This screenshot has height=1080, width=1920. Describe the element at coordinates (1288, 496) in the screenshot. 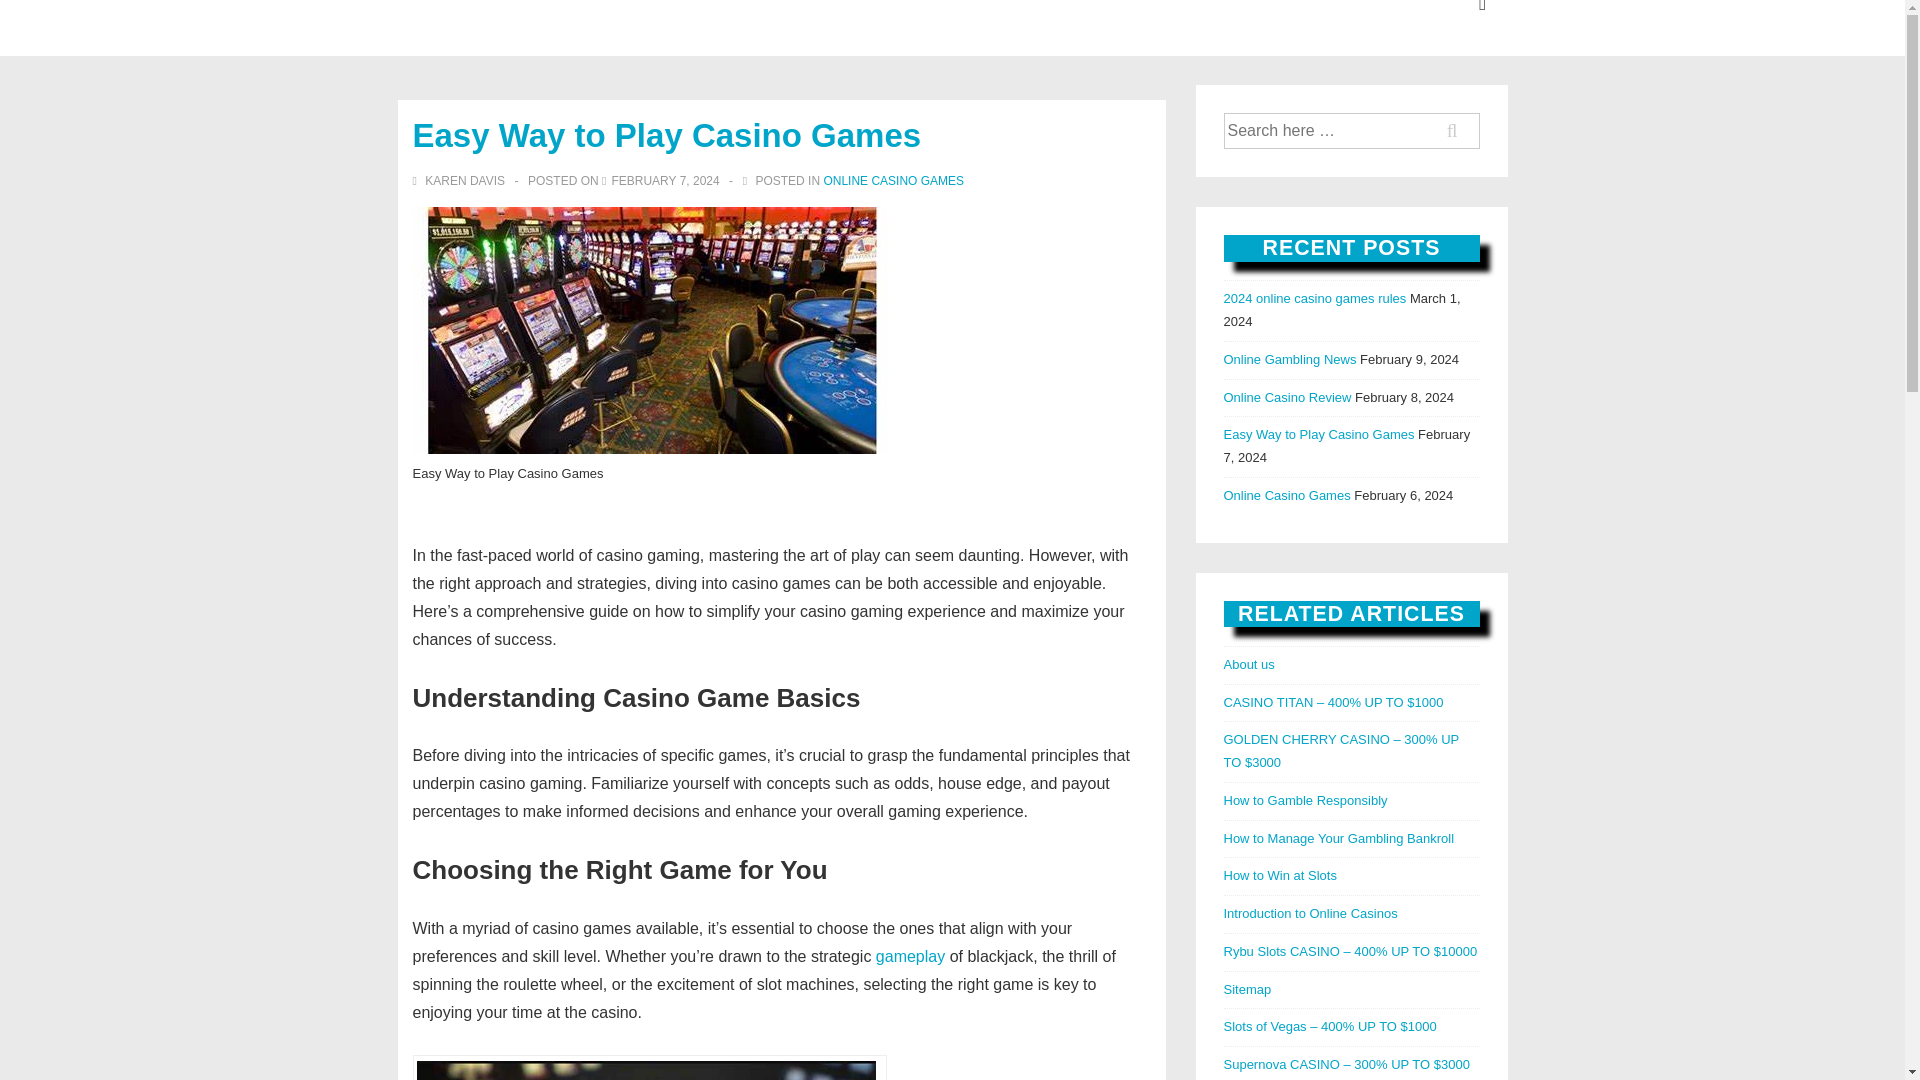

I see `Online Casino Games` at that location.